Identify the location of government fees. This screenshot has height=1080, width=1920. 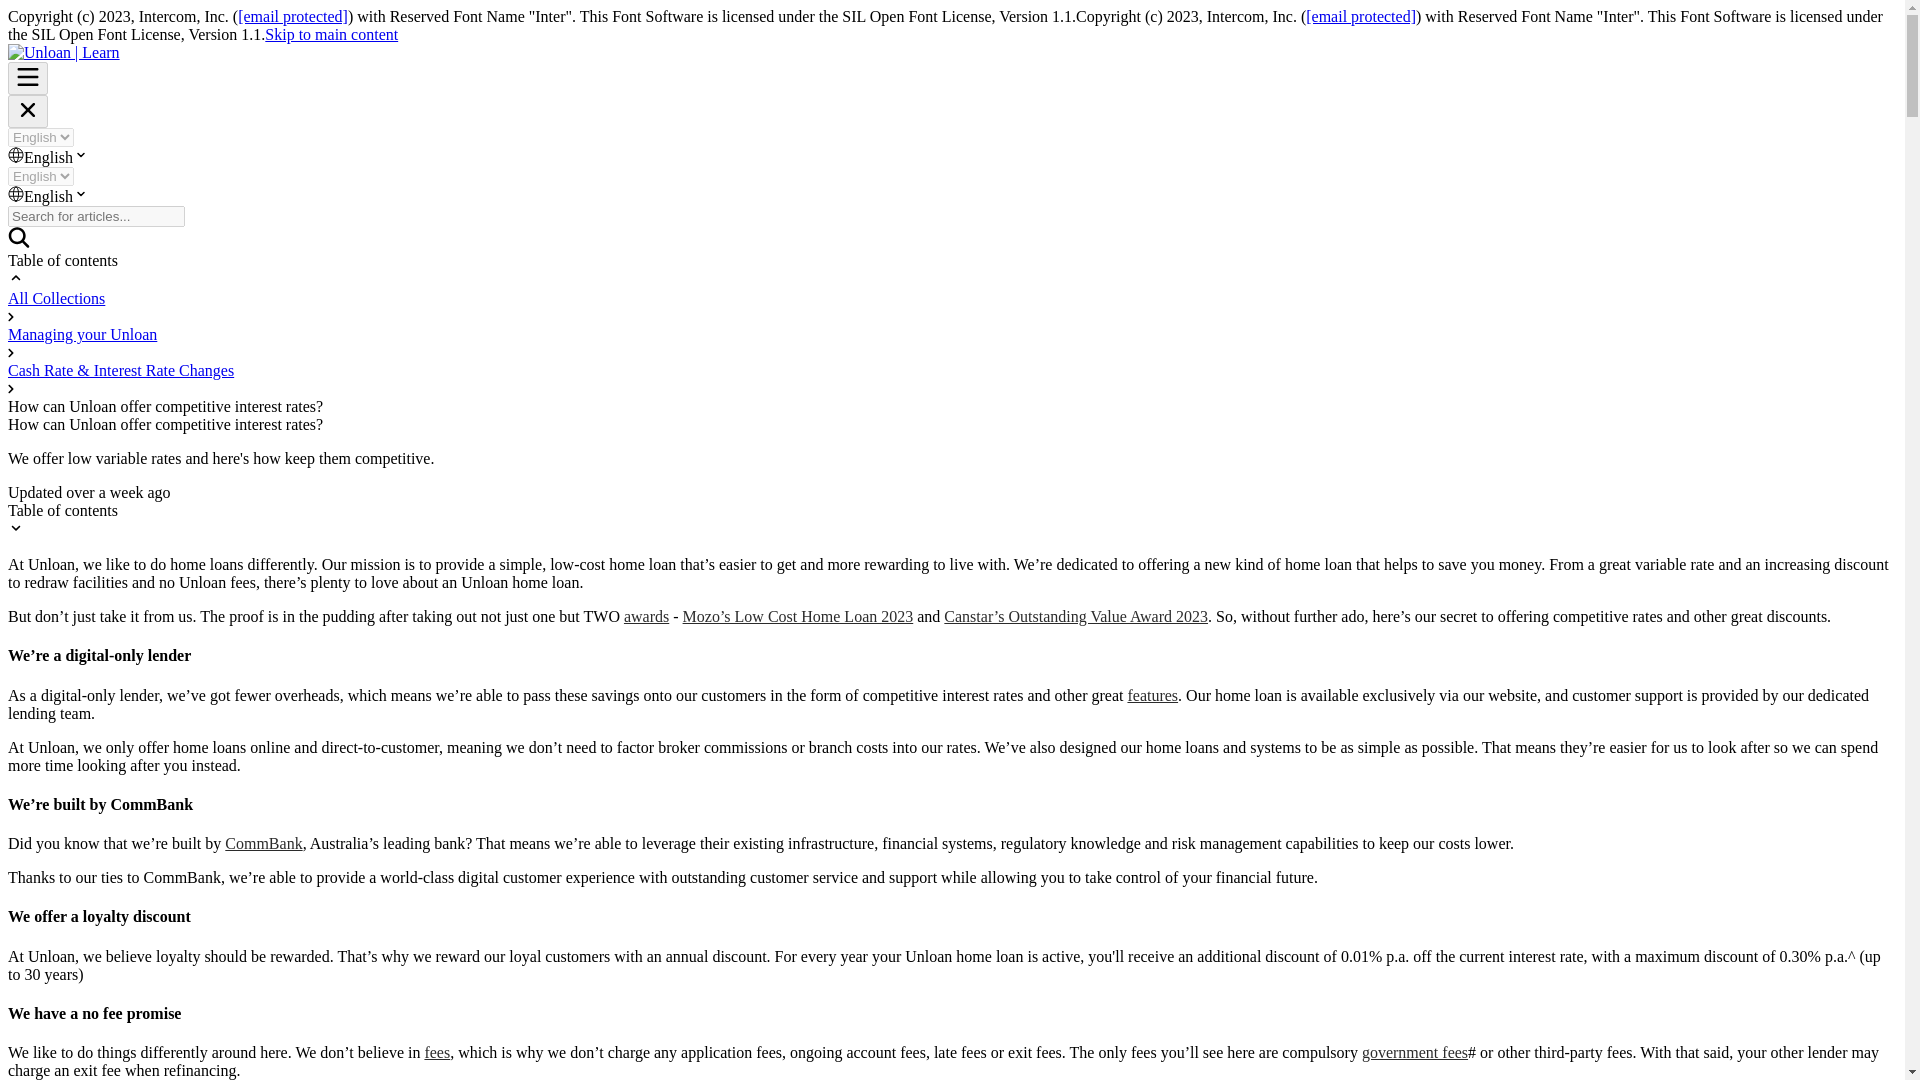
(1414, 1052).